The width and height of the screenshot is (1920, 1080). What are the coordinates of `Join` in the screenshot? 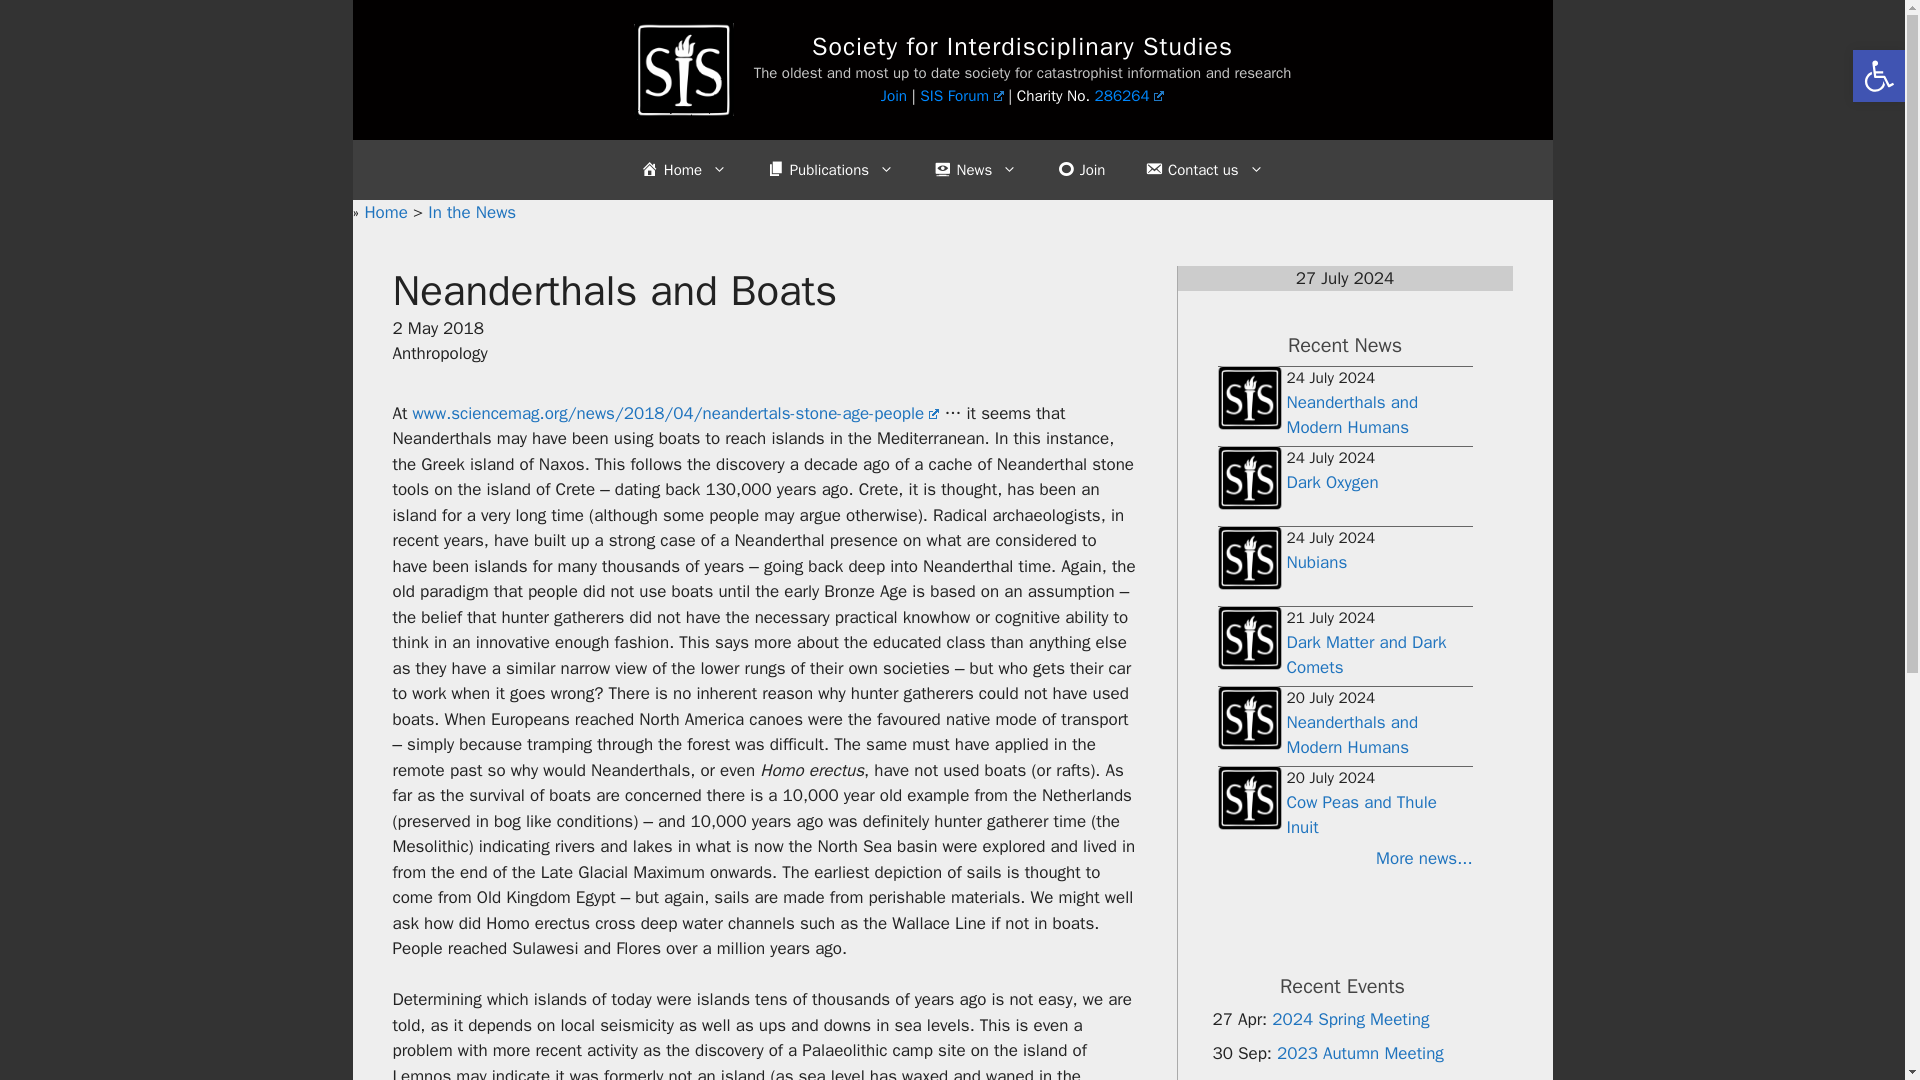 It's located at (1080, 170).